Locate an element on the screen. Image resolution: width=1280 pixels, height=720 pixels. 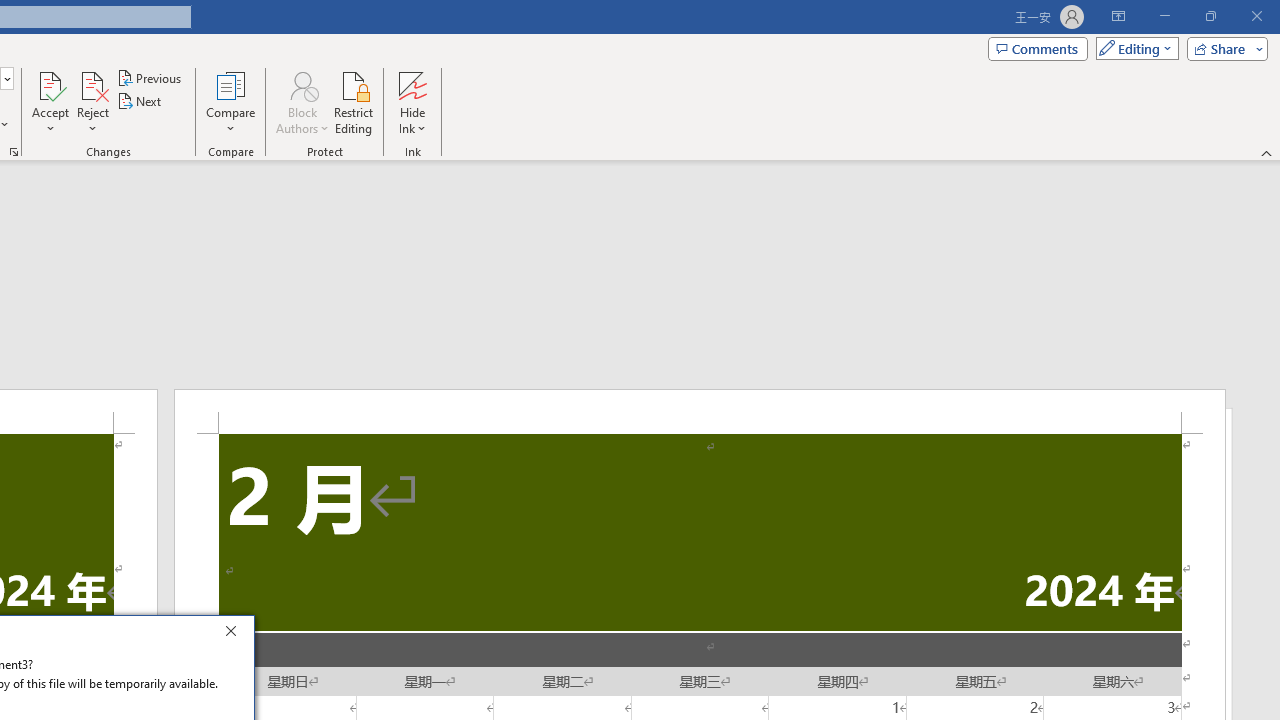
Block Authors is located at coordinates (302, 102).